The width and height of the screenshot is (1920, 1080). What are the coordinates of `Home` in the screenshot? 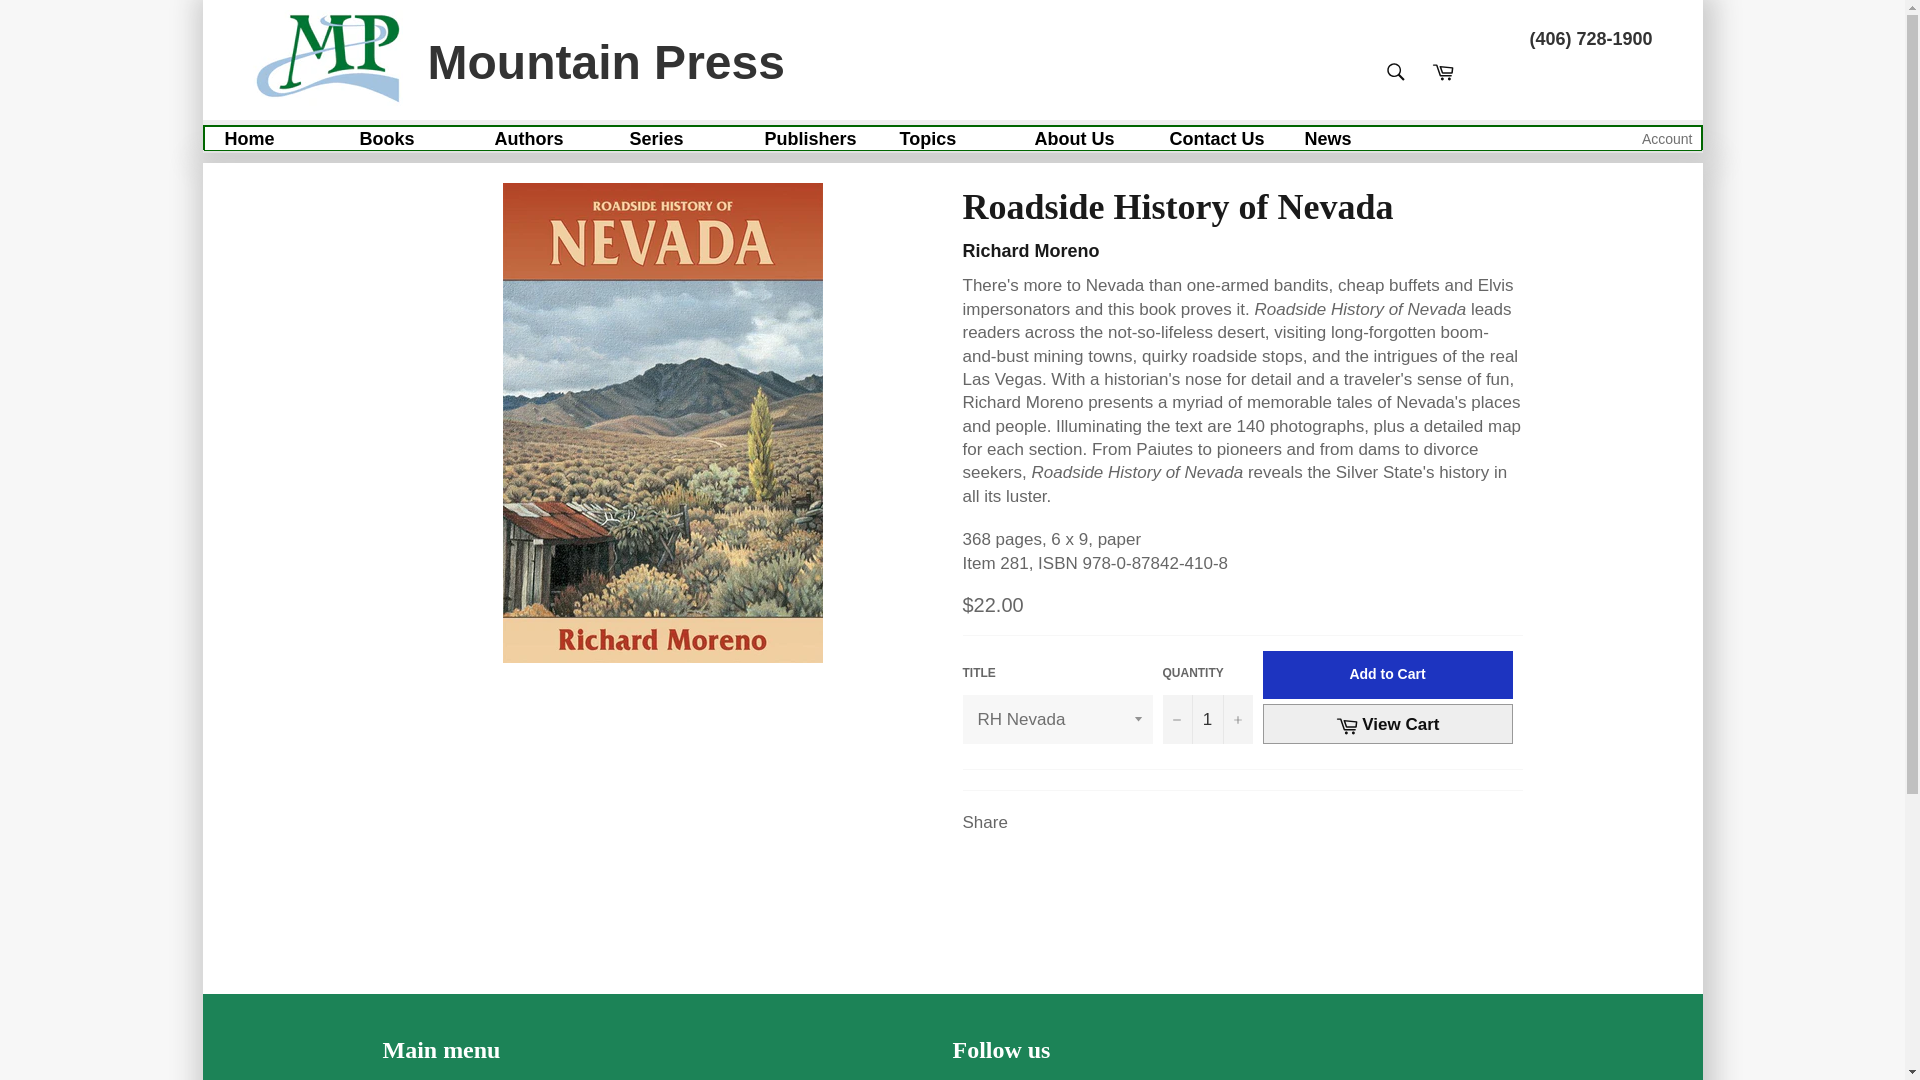 It's located at (249, 138).